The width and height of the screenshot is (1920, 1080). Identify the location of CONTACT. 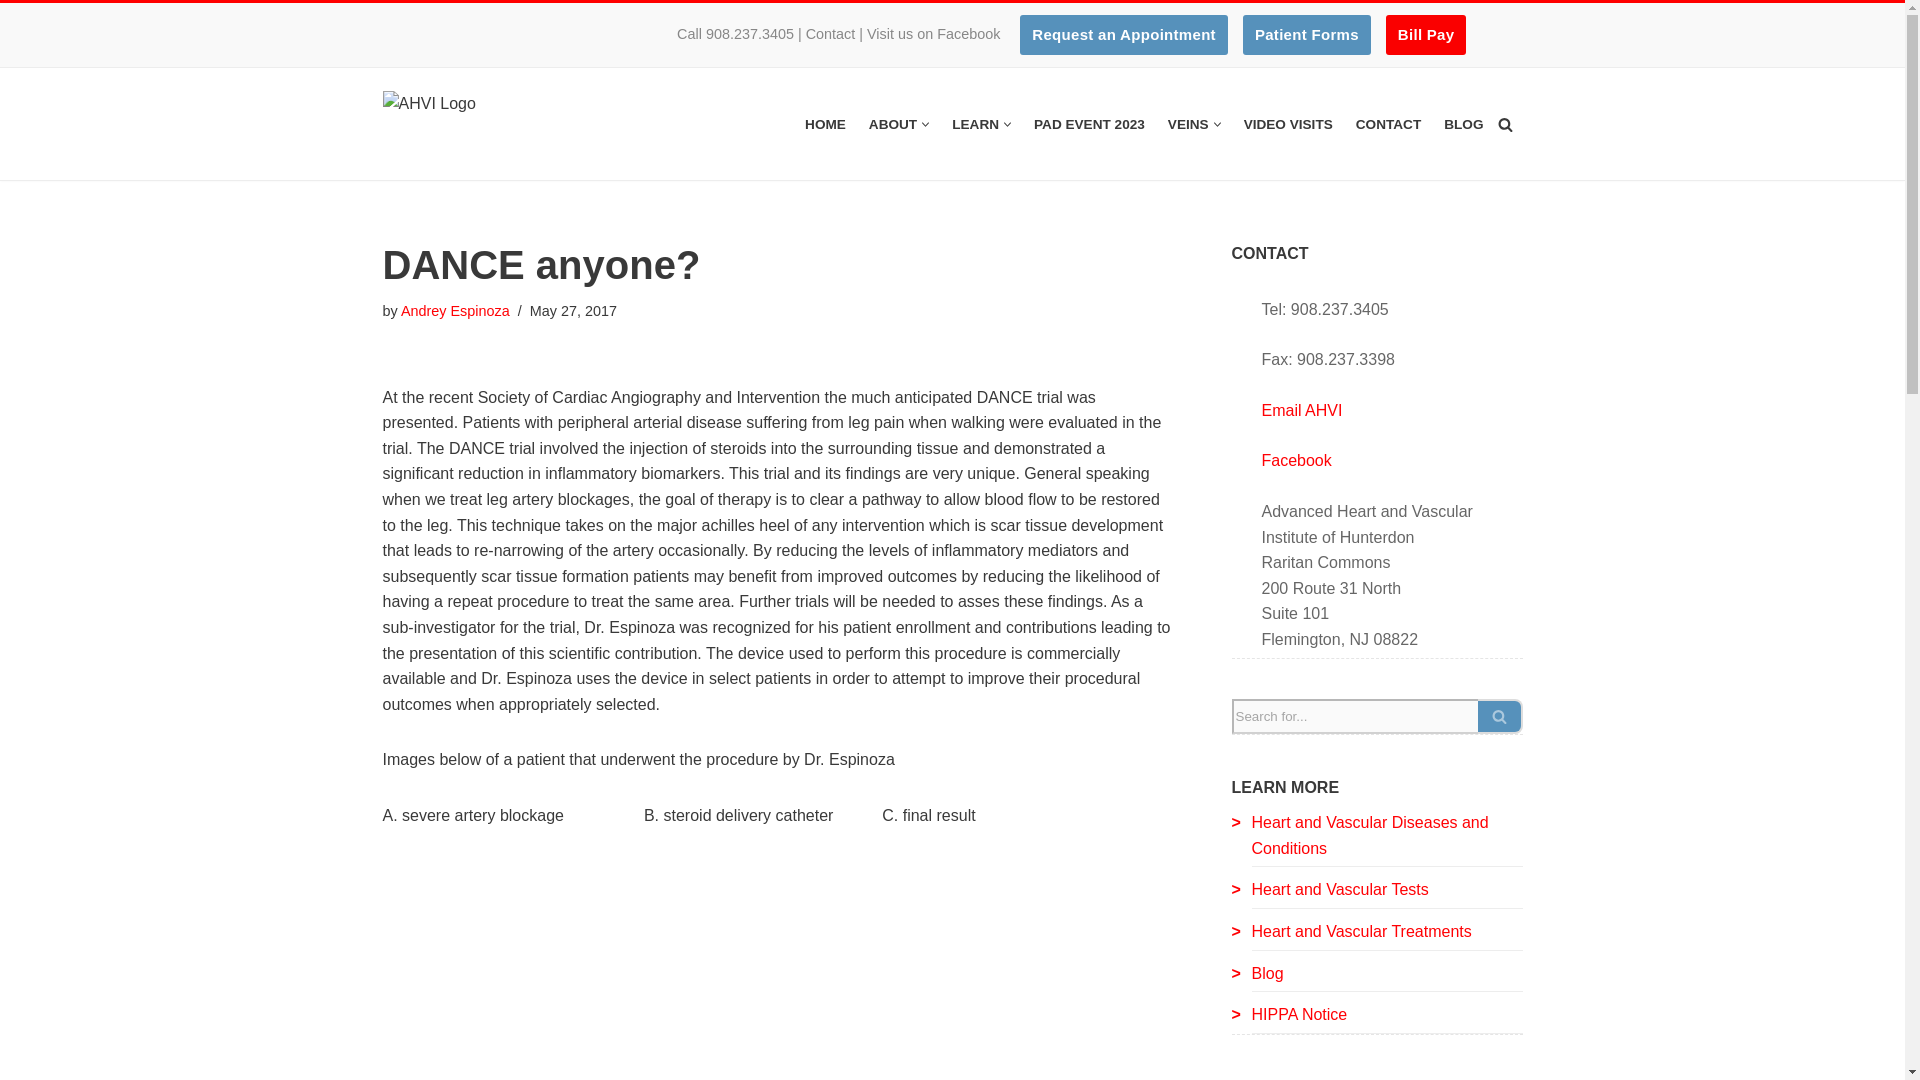
(1388, 124).